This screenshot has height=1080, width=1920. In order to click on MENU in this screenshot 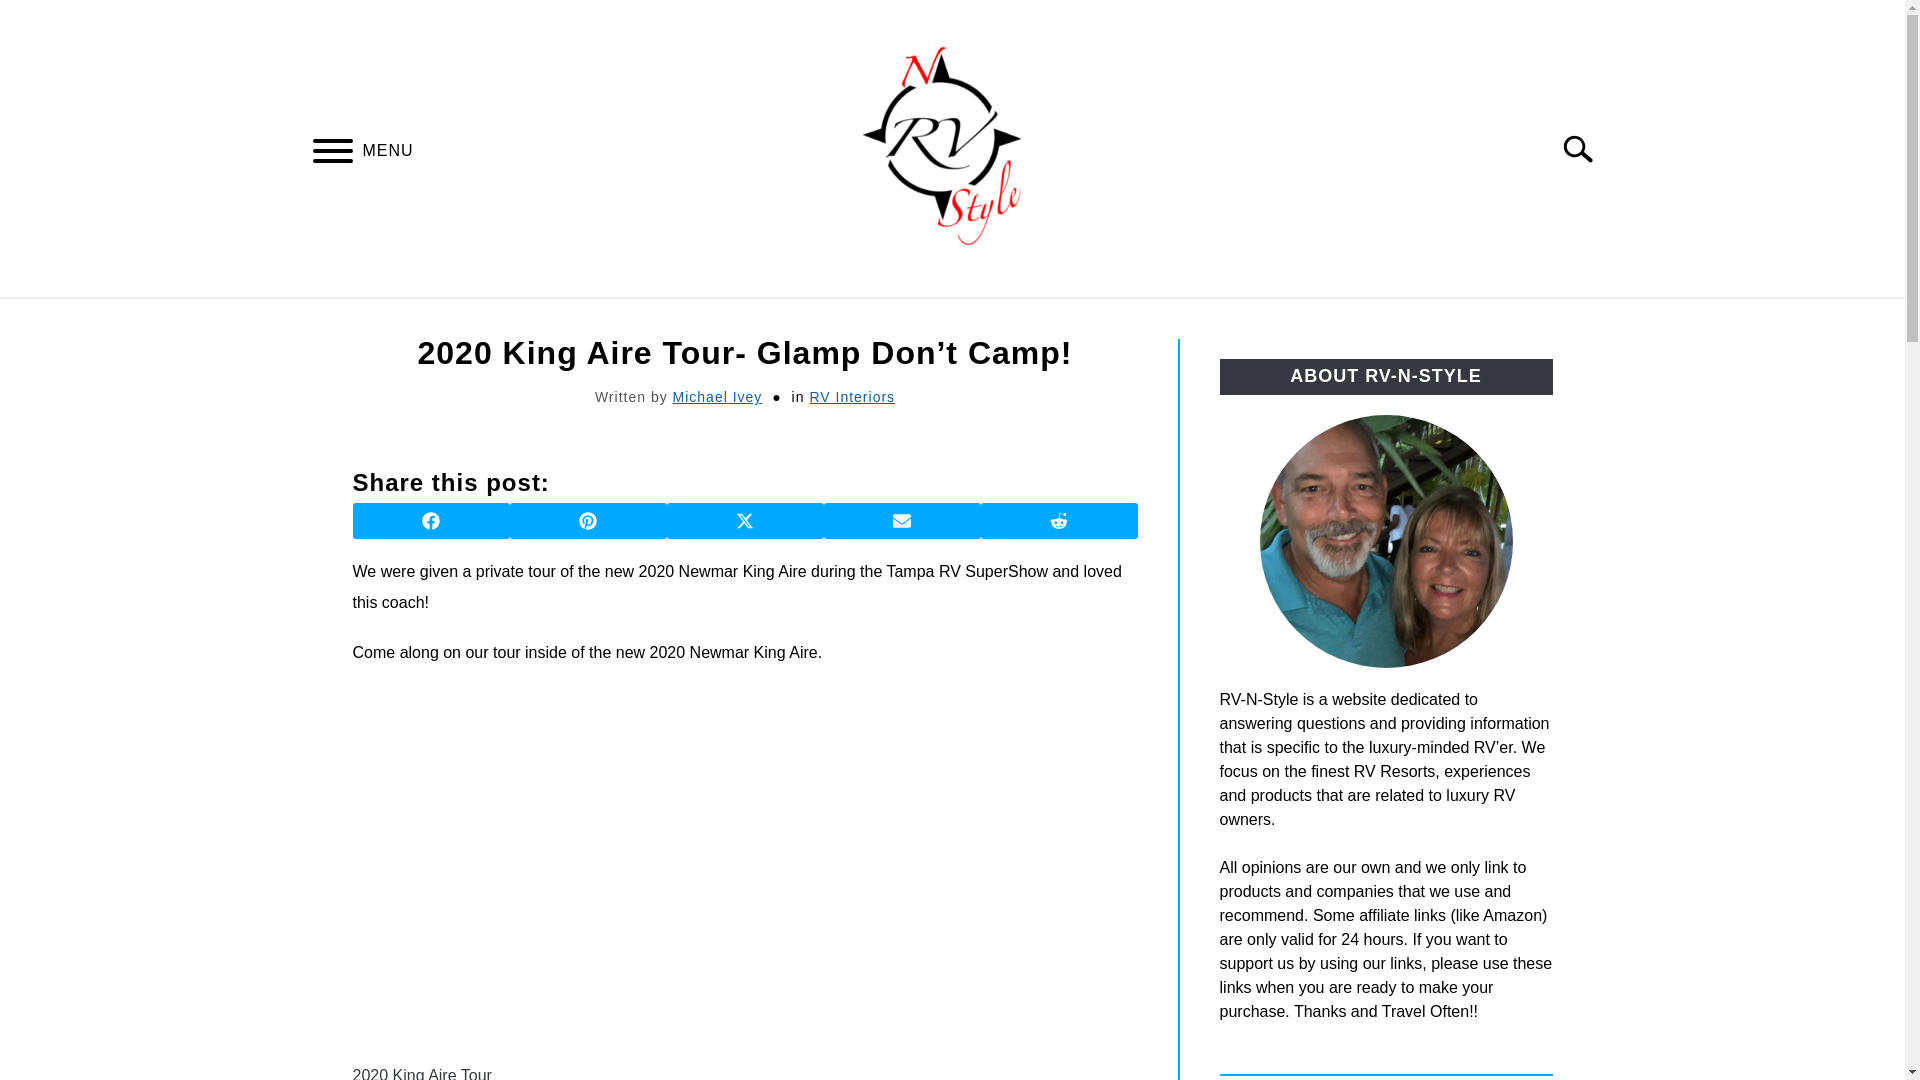, I will do `click(332, 153)`.